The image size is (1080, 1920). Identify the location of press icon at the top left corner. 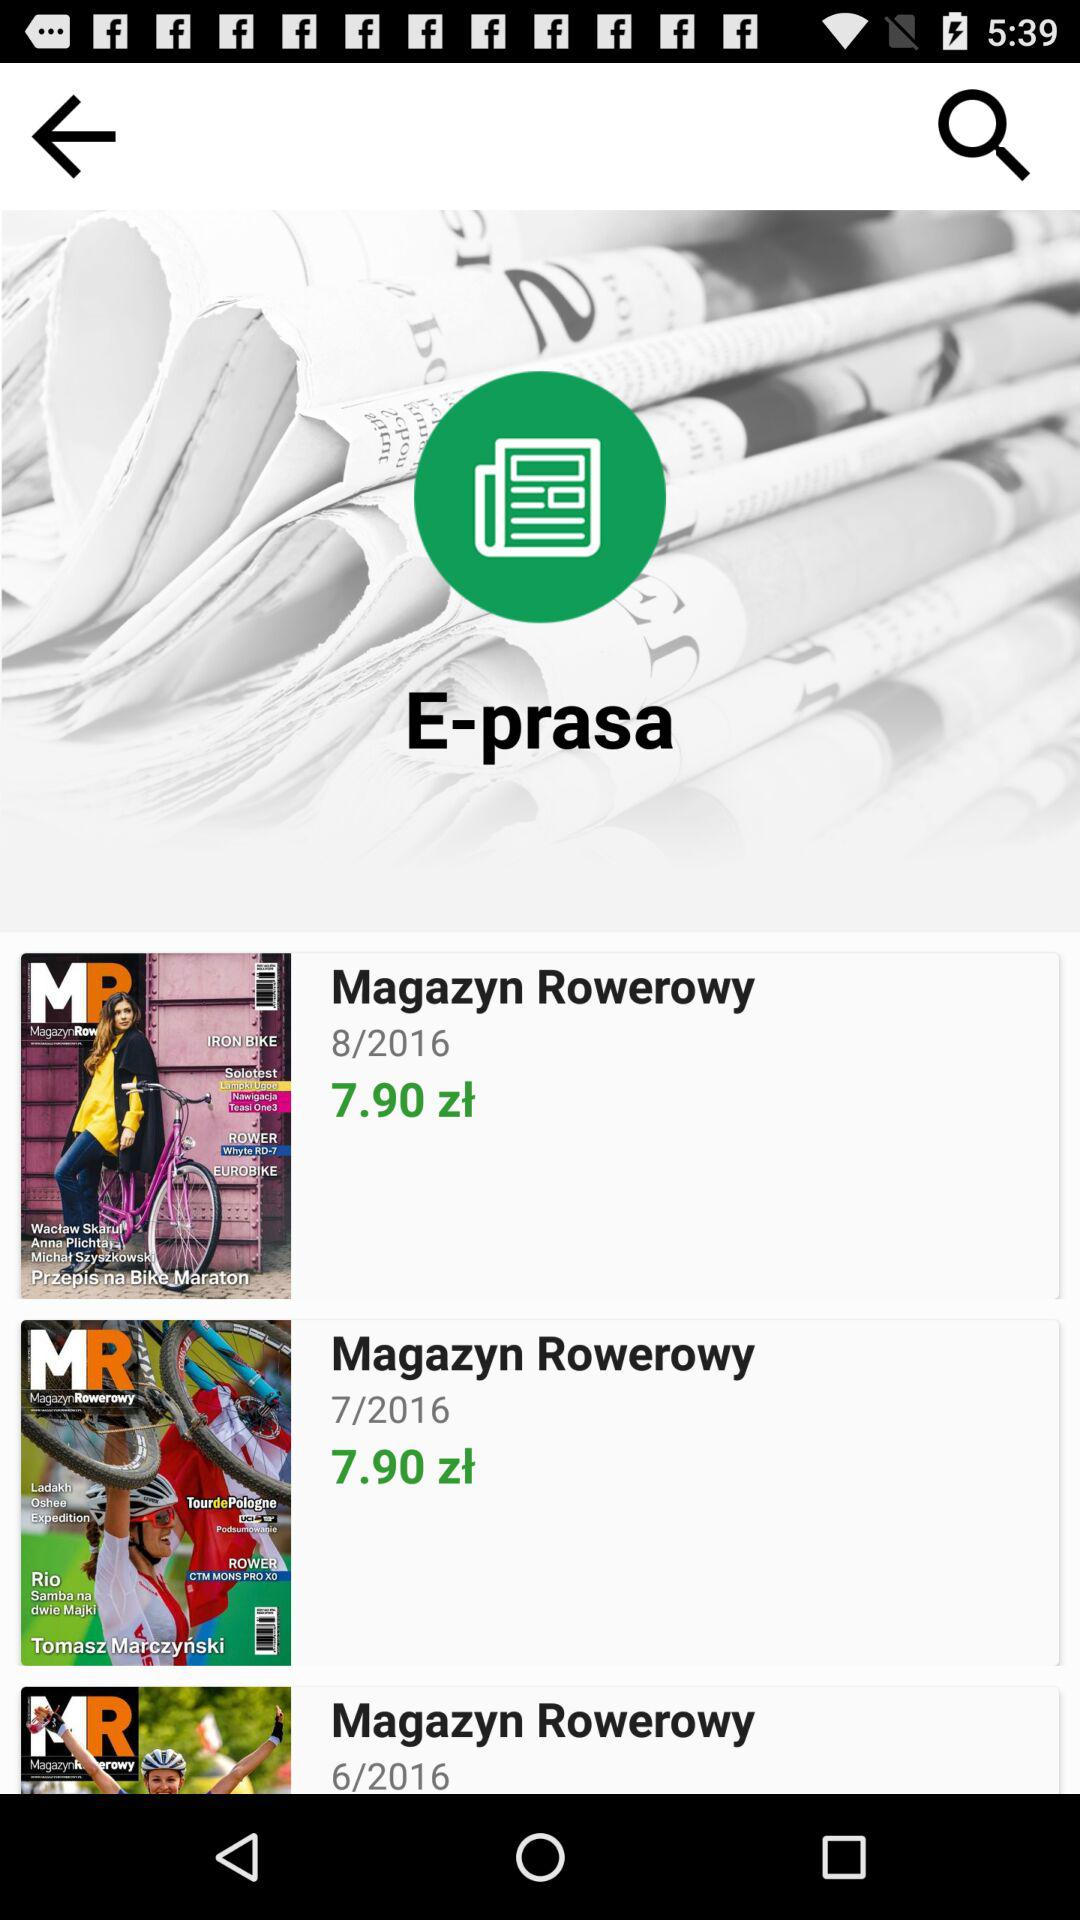
(73, 136).